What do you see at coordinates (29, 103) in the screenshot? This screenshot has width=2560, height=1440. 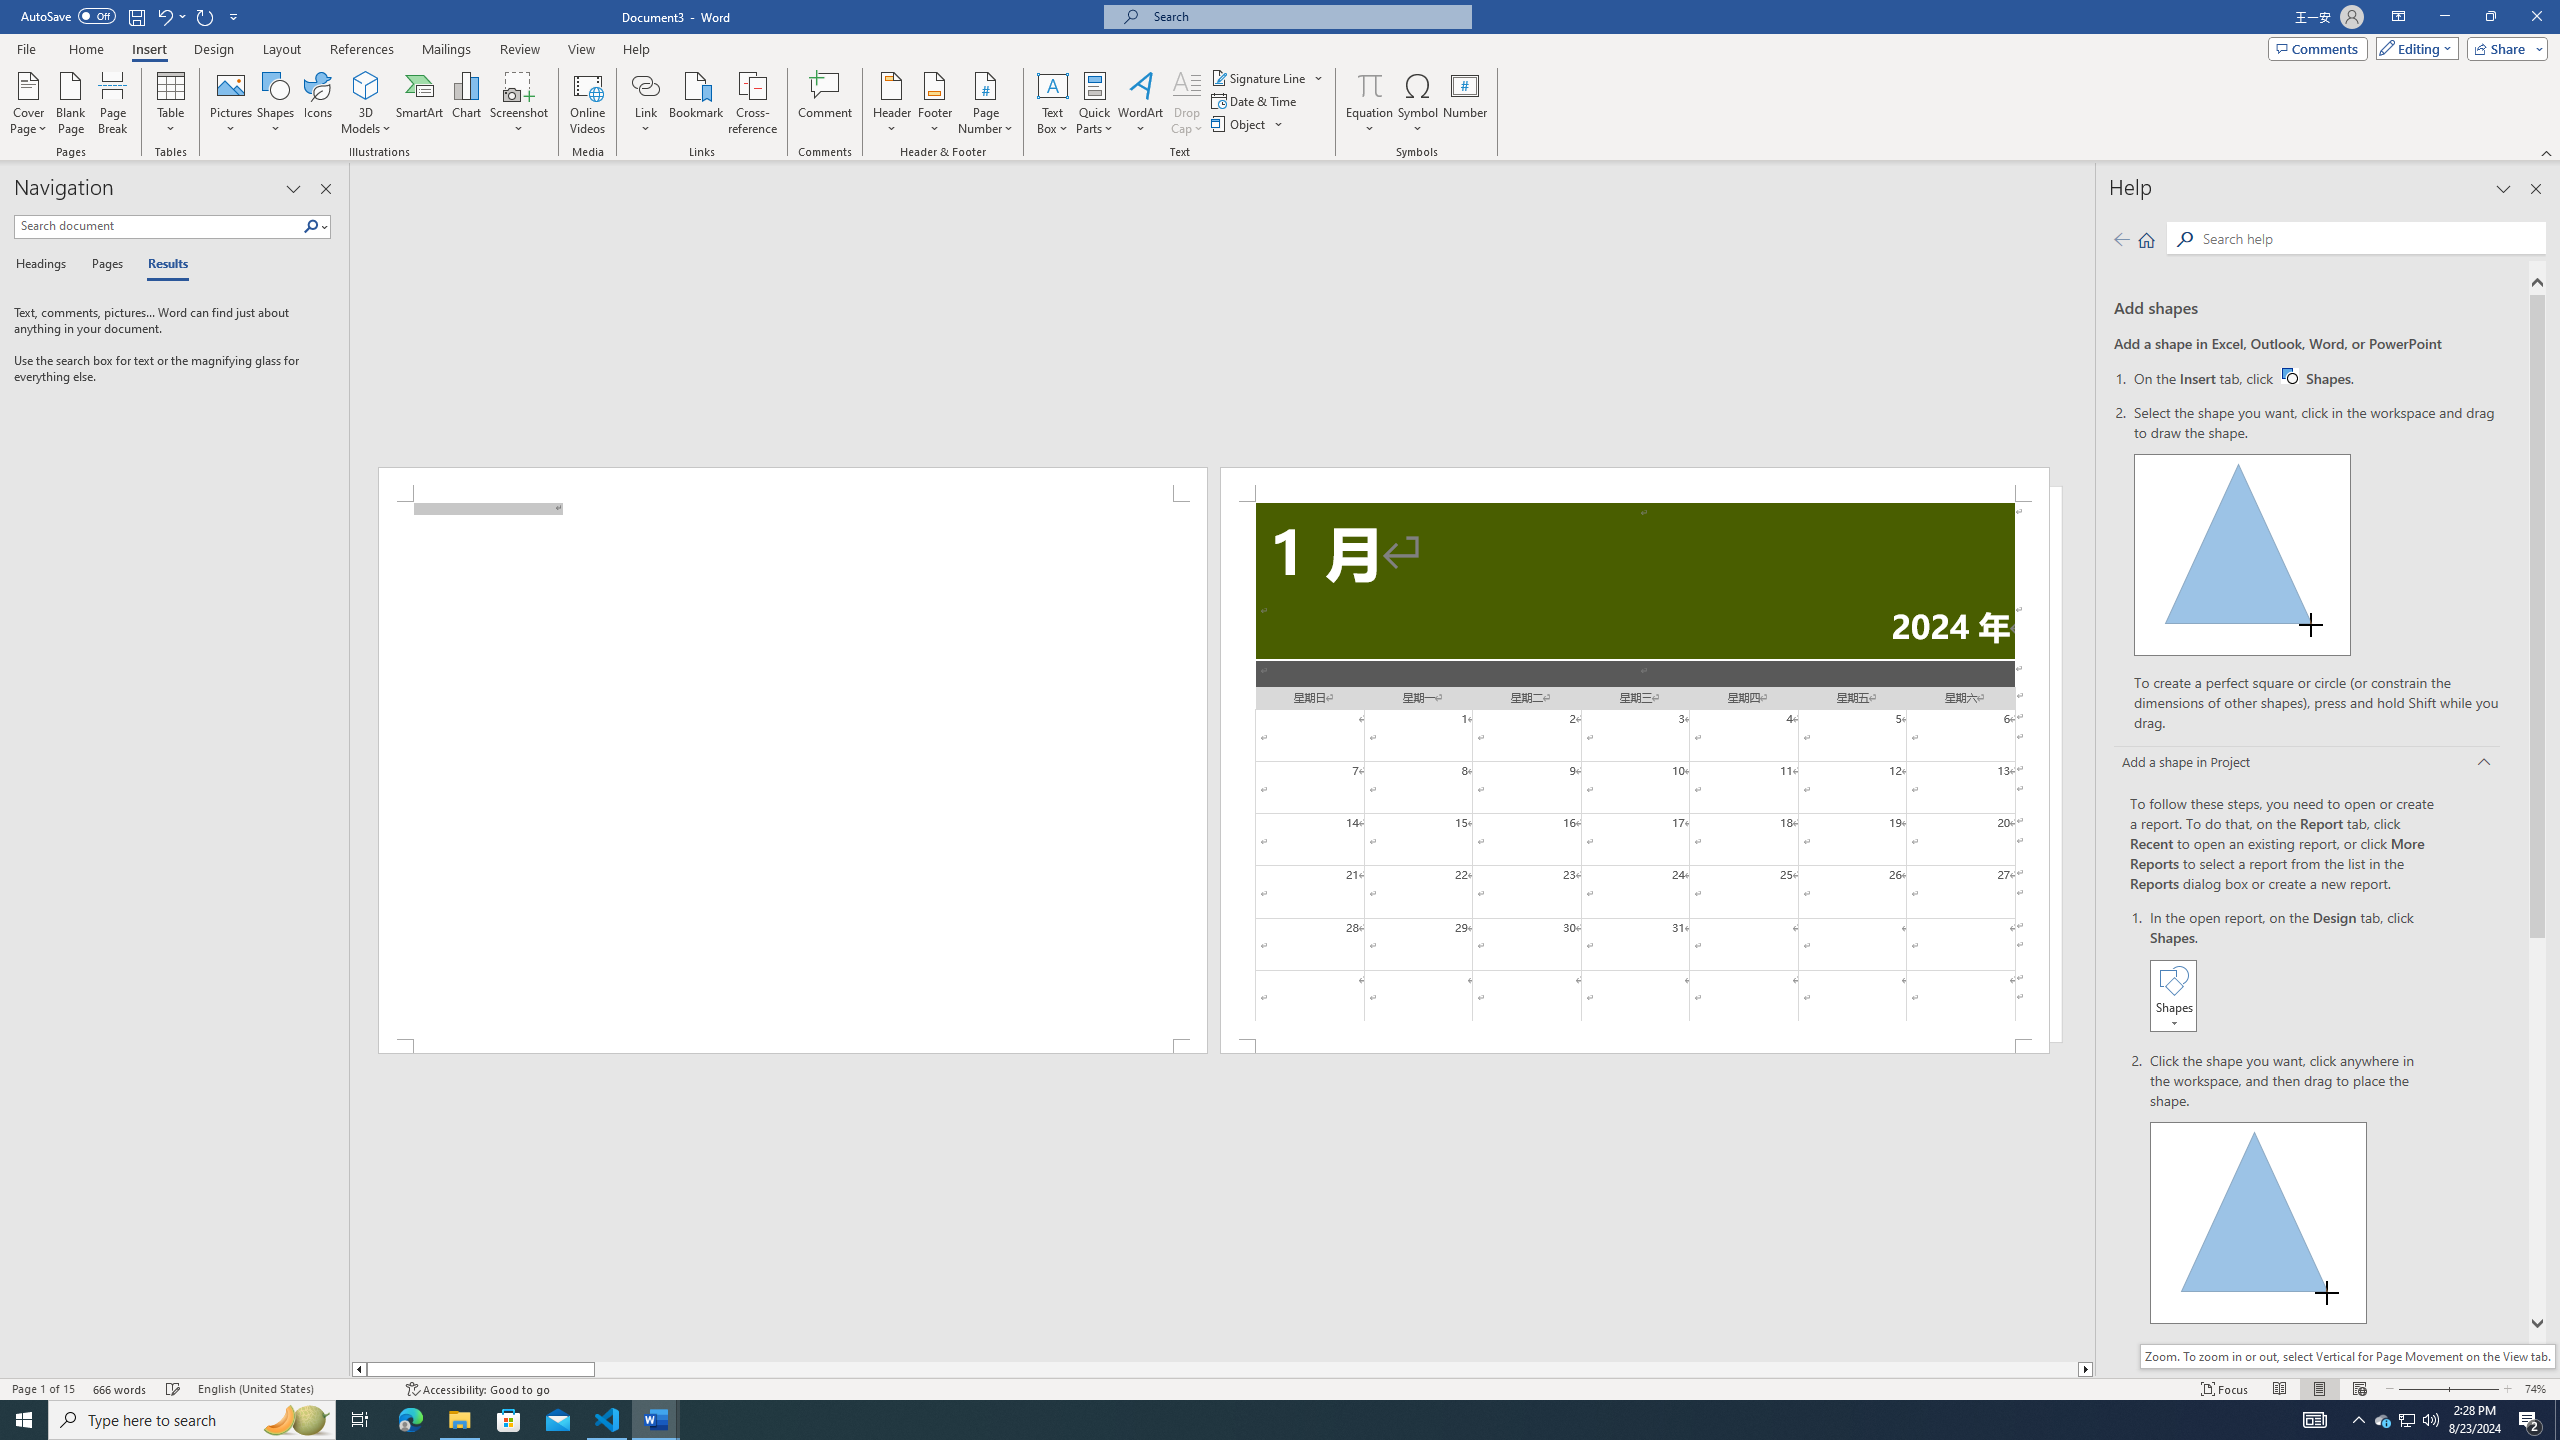 I see `Cover Page` at bounding box center [29, 103].